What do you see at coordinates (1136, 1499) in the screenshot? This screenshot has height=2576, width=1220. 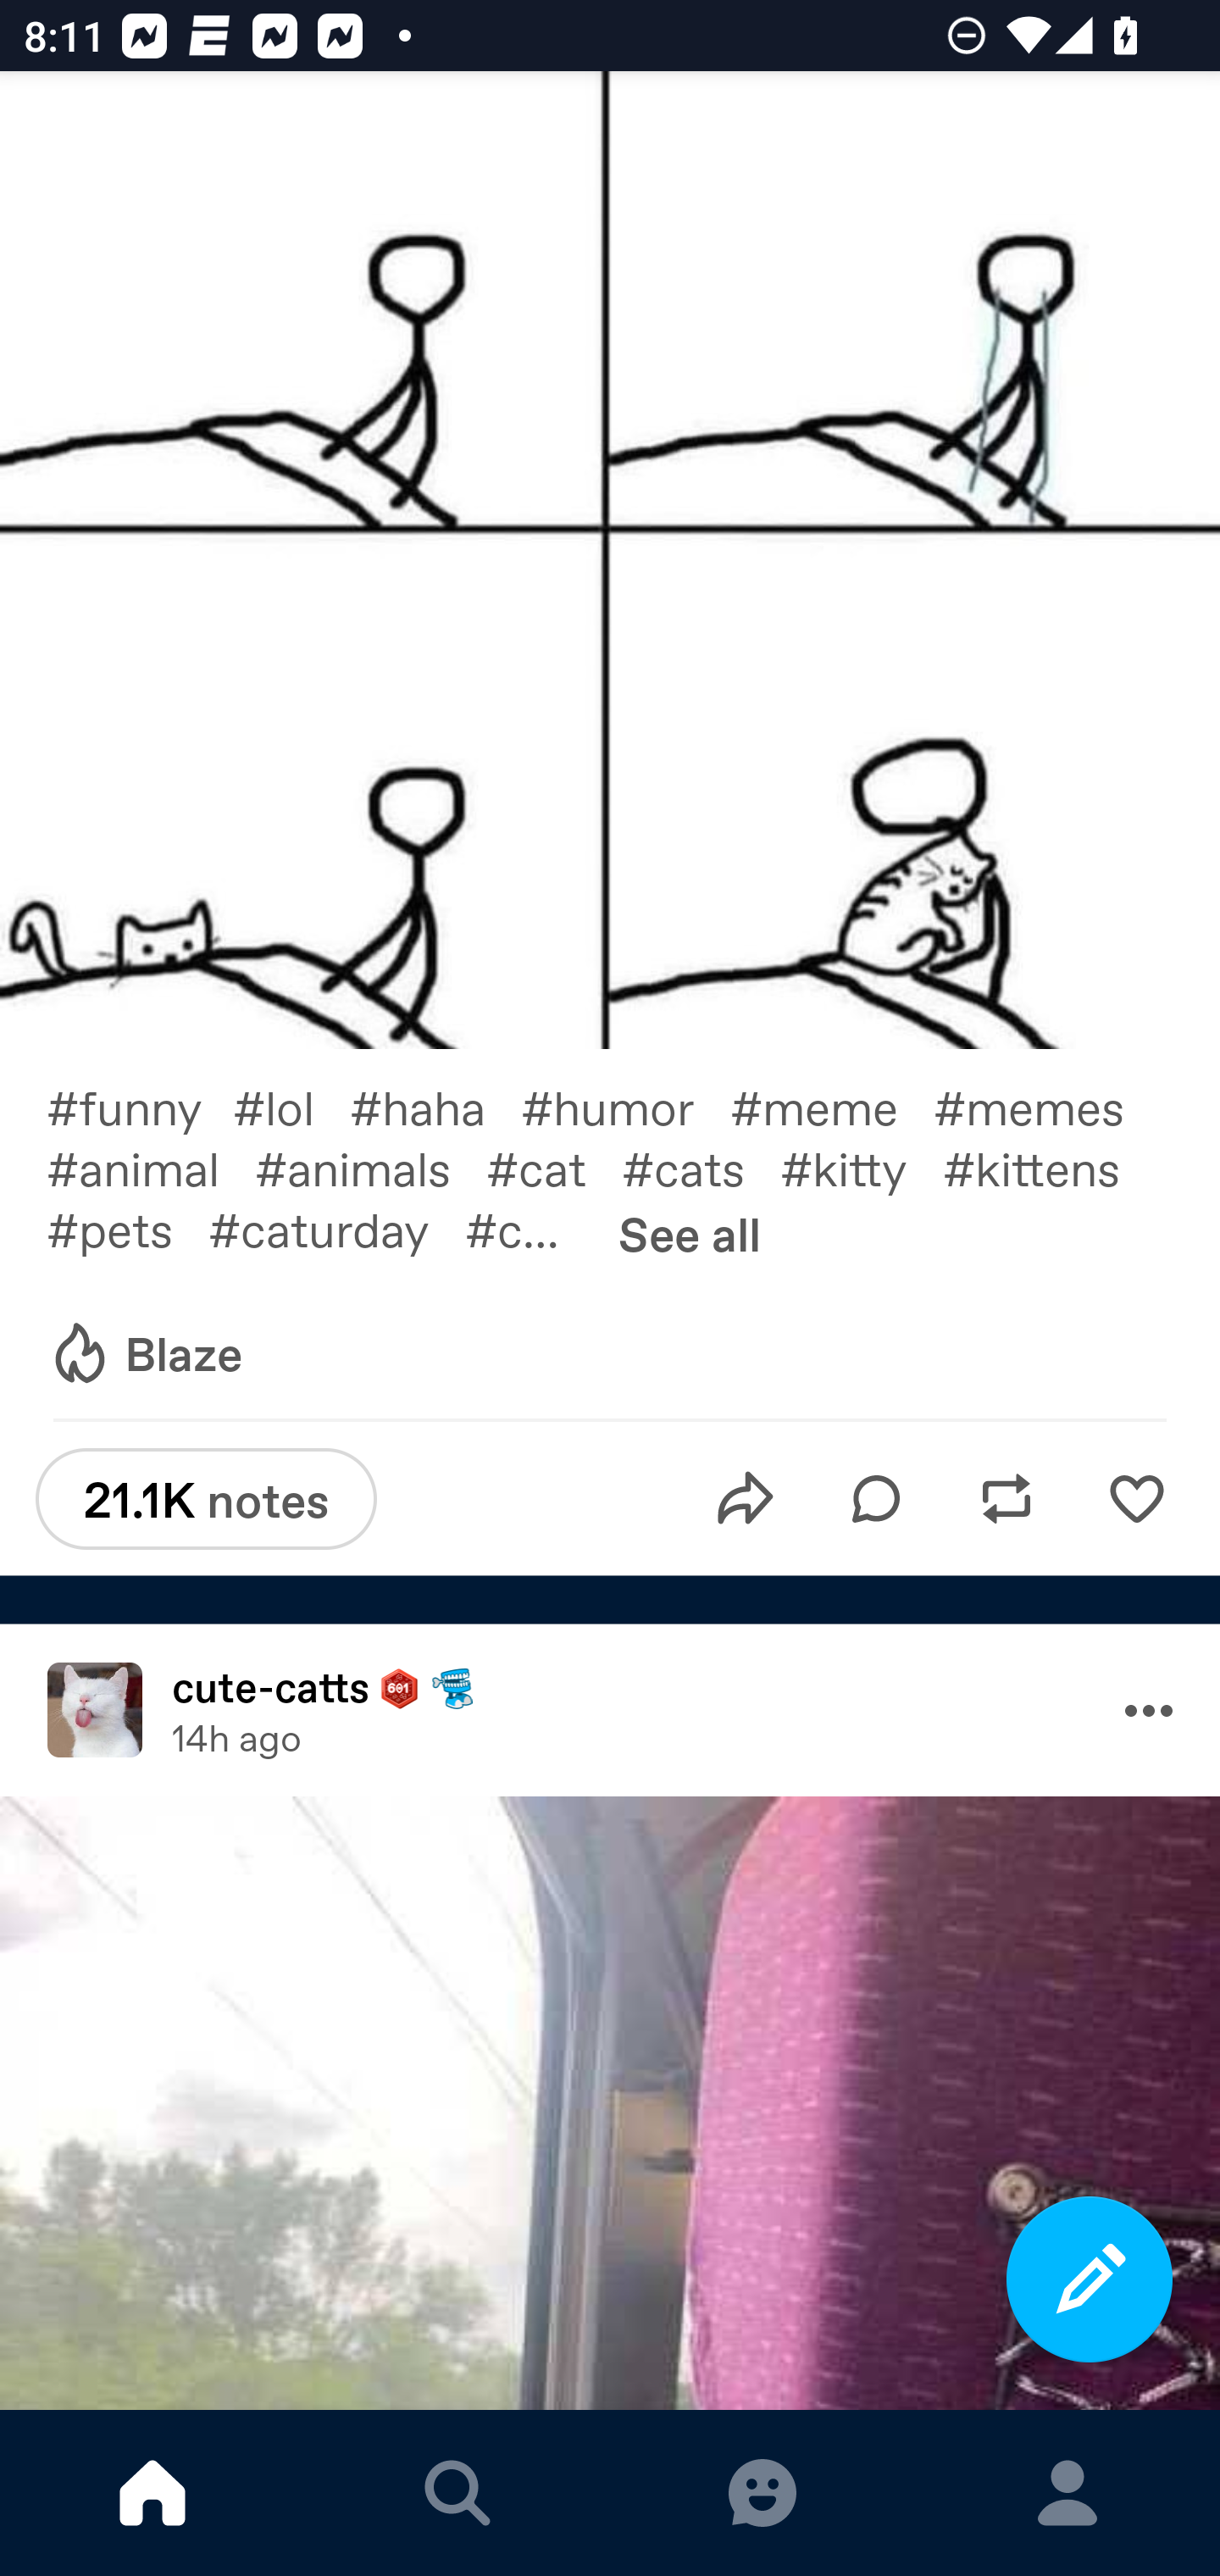 I see `Like` at bounding box center [1136, 1499].